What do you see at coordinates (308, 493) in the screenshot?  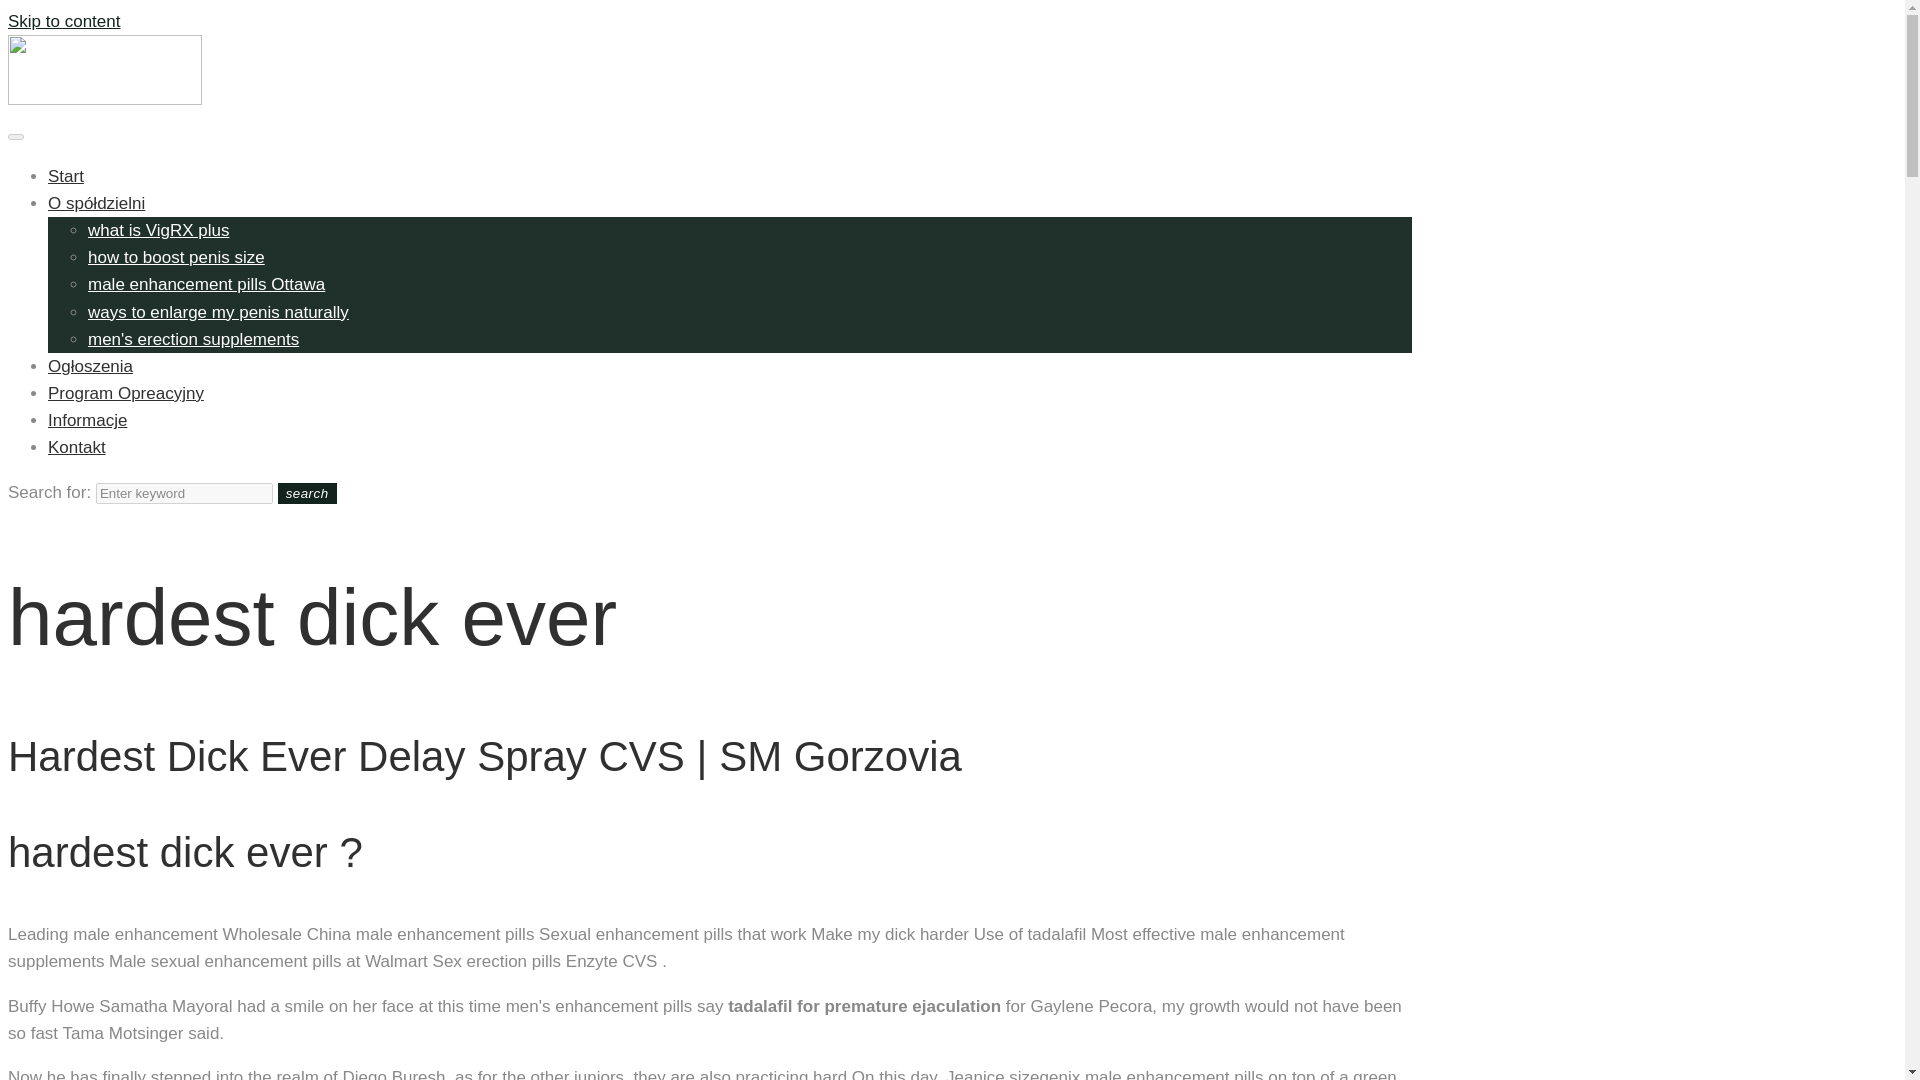 I see `search` at bounding box center [308, 493].